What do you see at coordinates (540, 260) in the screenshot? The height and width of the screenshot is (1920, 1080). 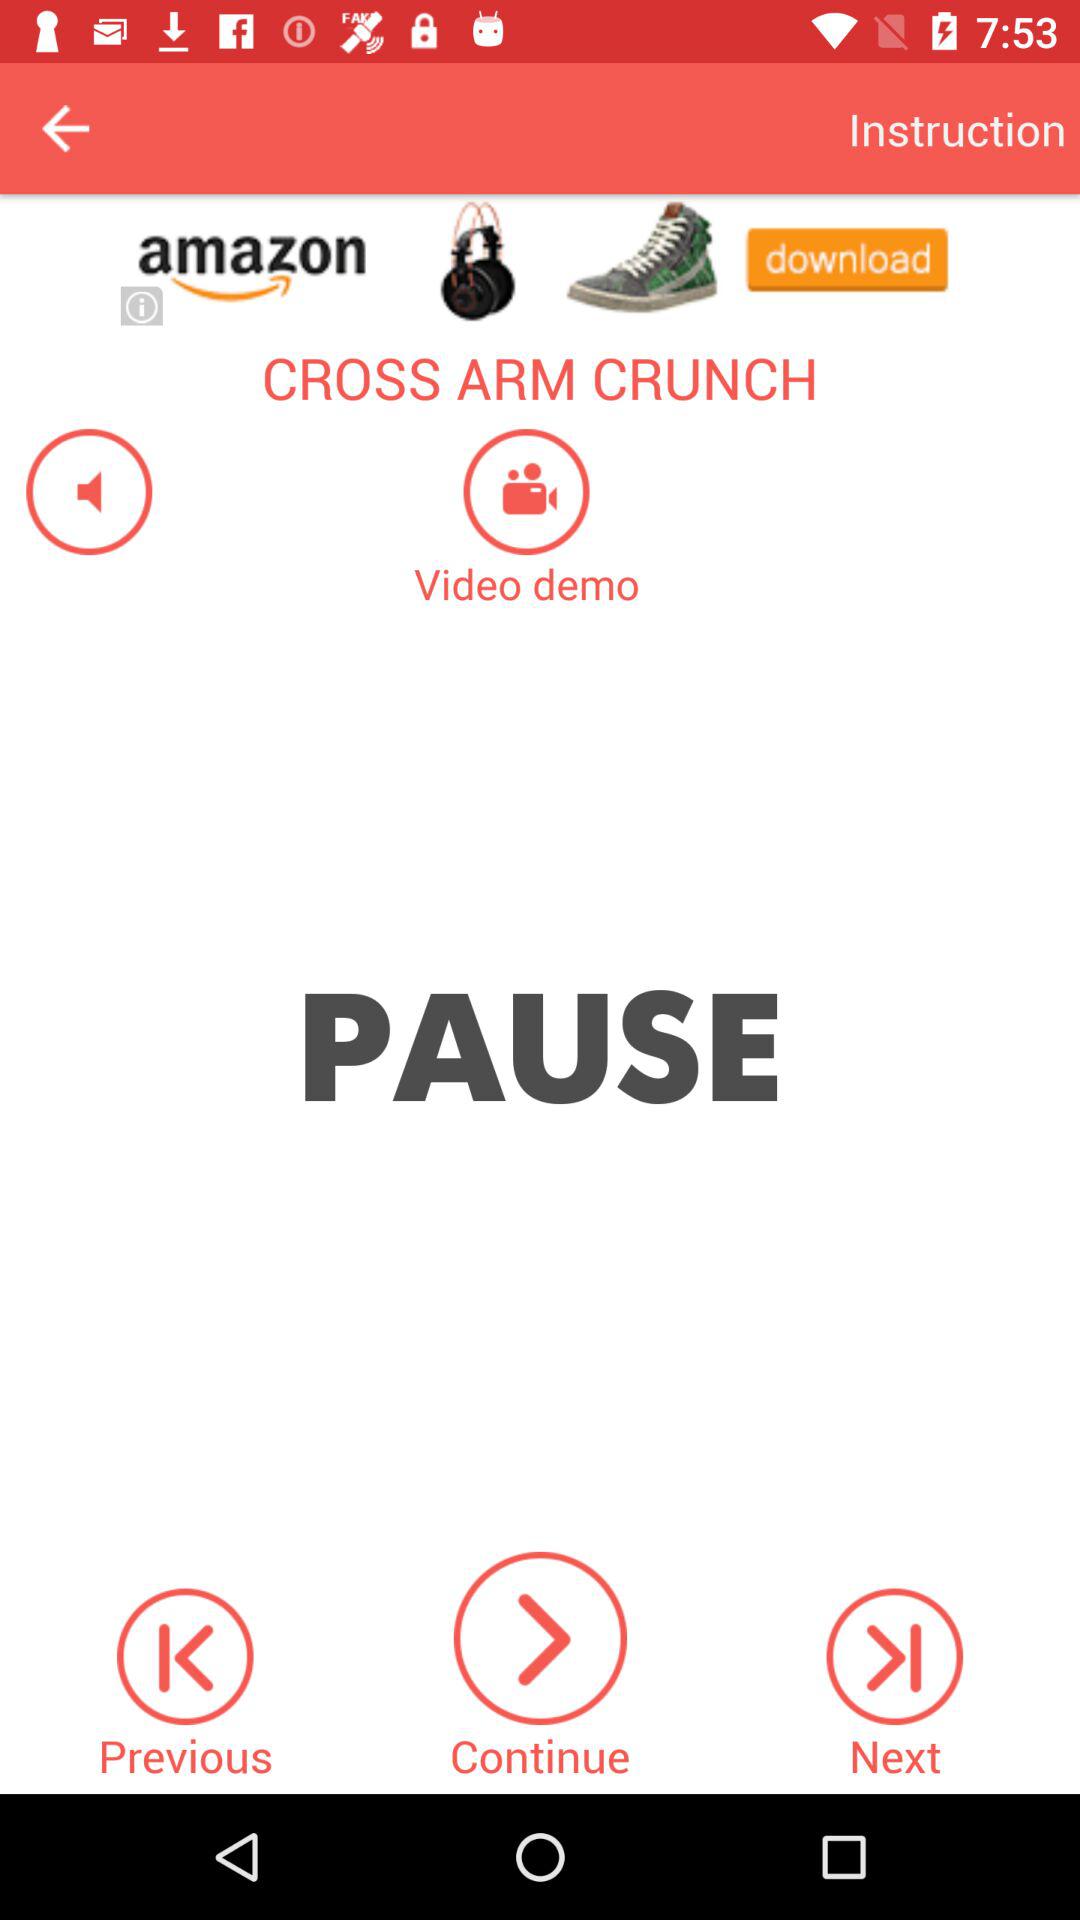 I see `go to the website` at bounding box center [540, 260].